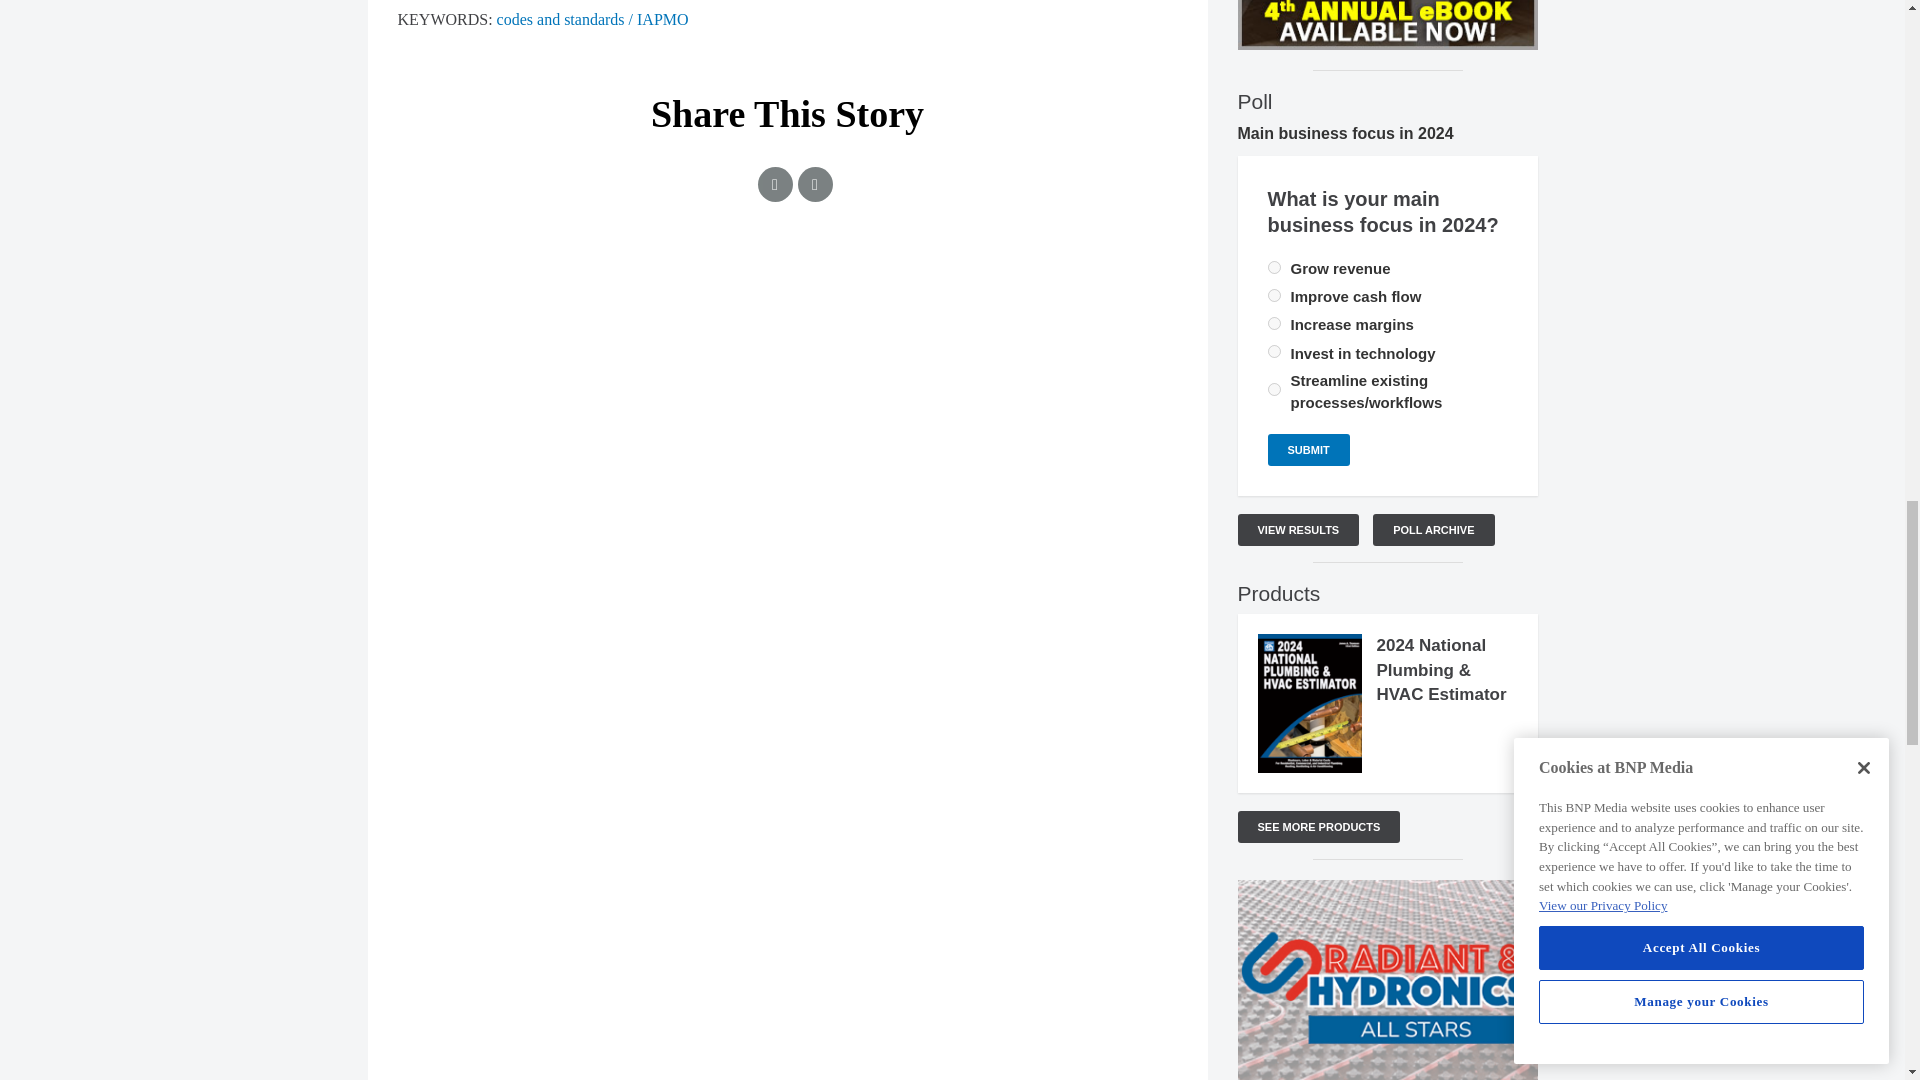  Describe the element at coordinates (1308, 450) in the screenshot. I see `Submit` at that location.